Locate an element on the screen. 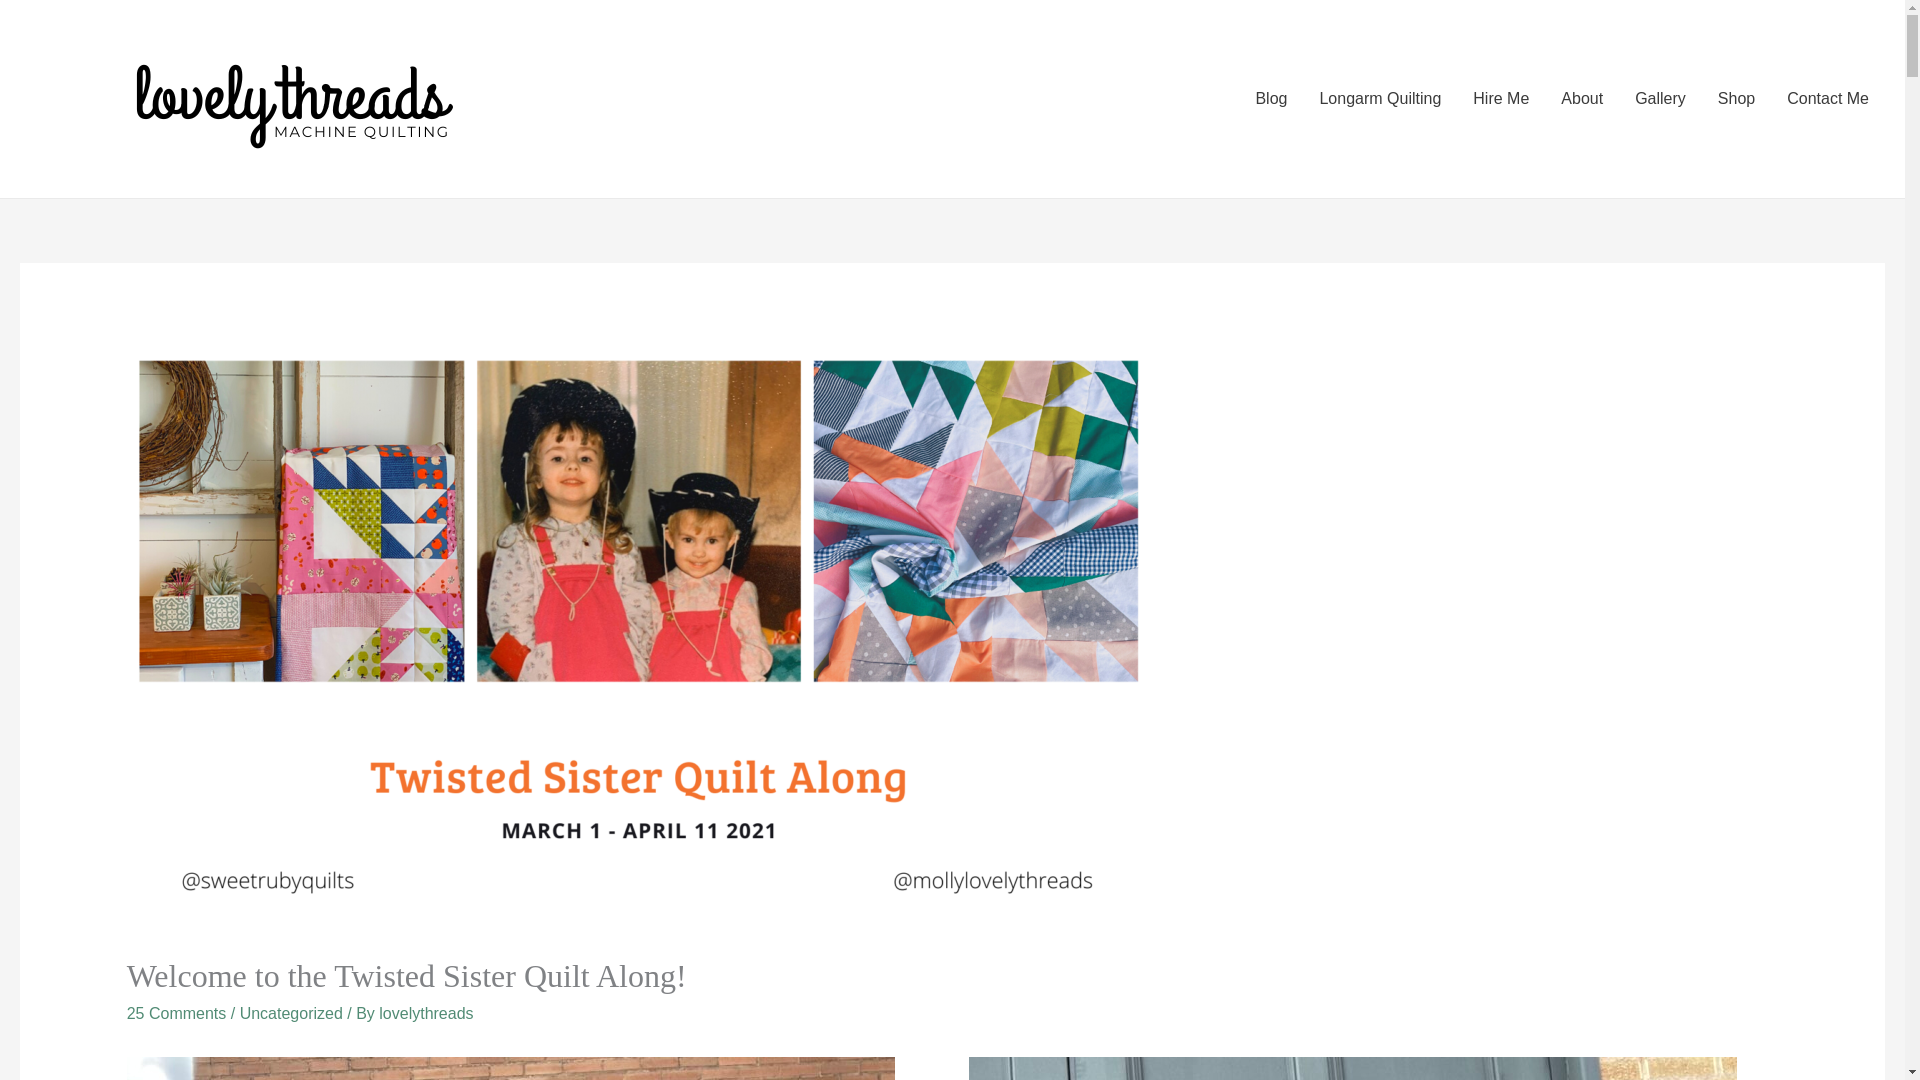  Shop is located at coordinates (1736, 98).